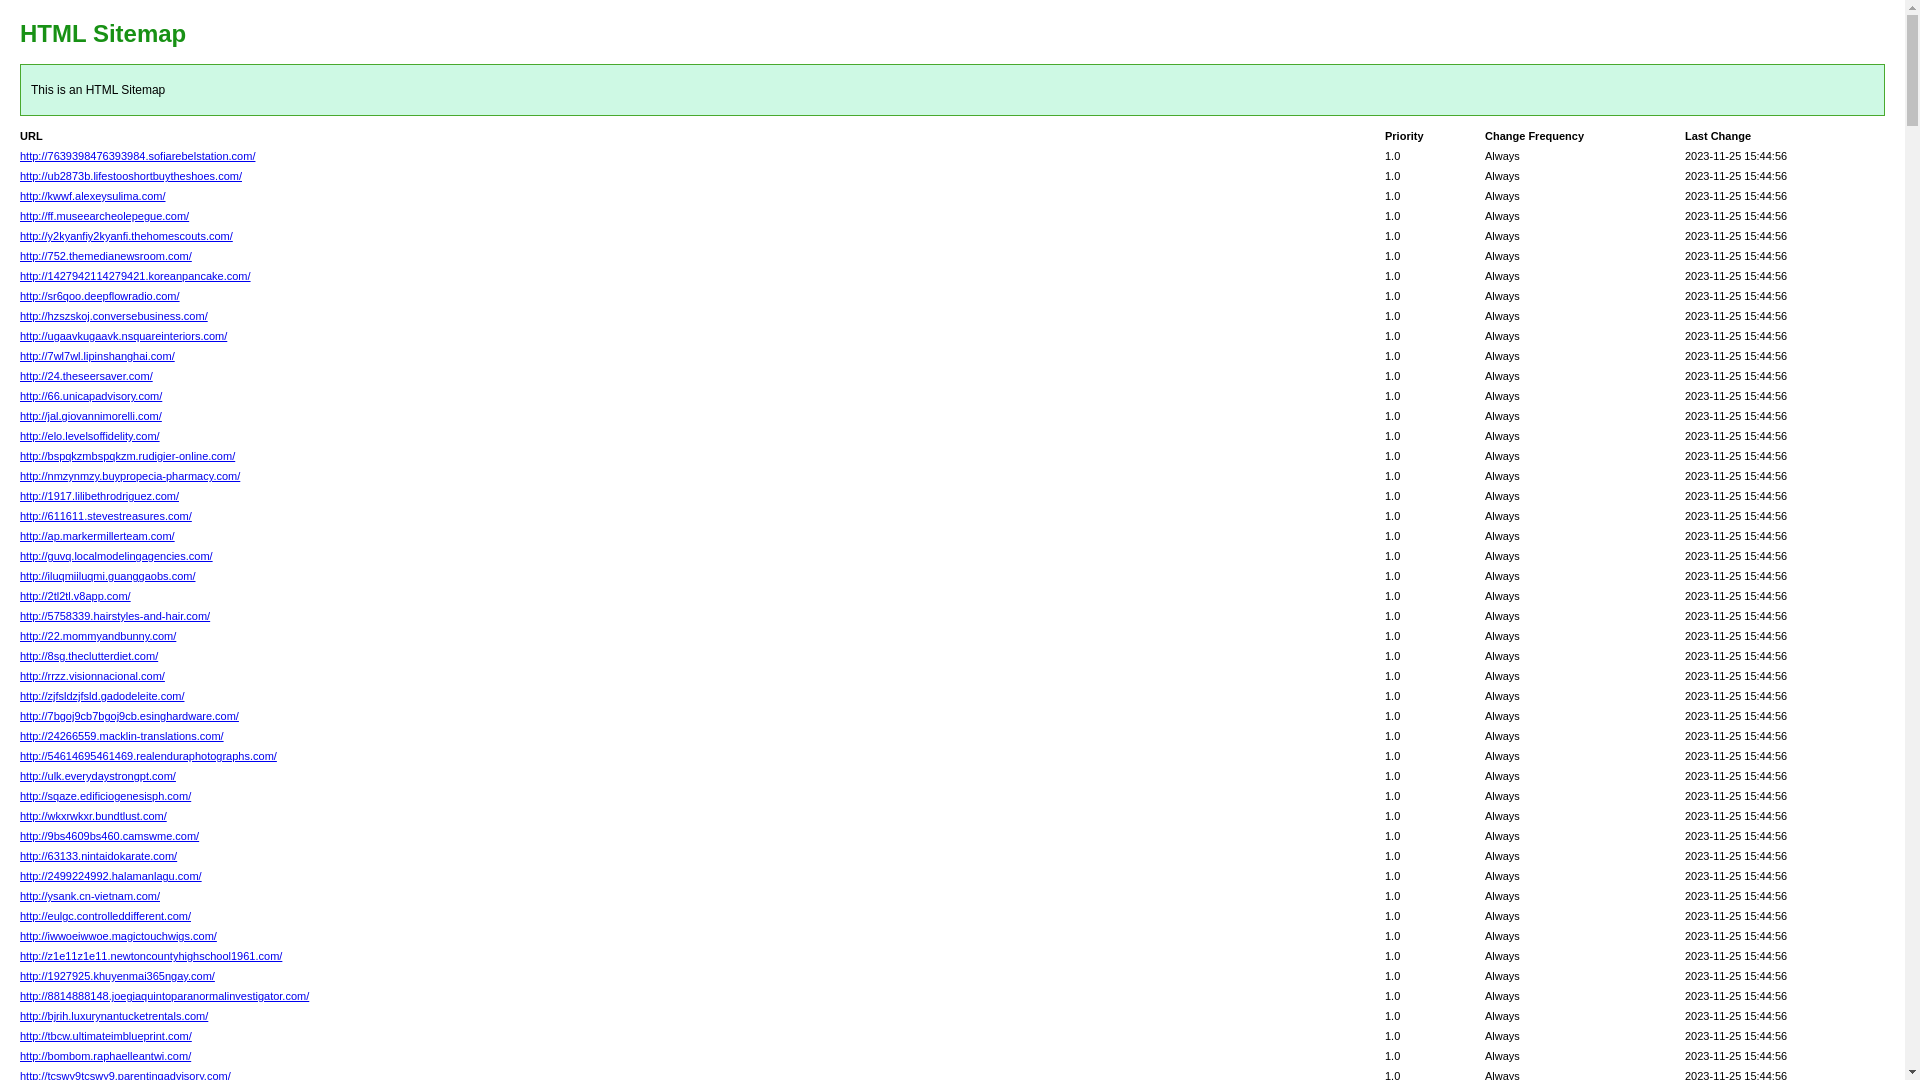  Describe the element at coordinates (100, 496) in the screenshot. I see `http://1917.lilibethrodriguez.com/` at that location.